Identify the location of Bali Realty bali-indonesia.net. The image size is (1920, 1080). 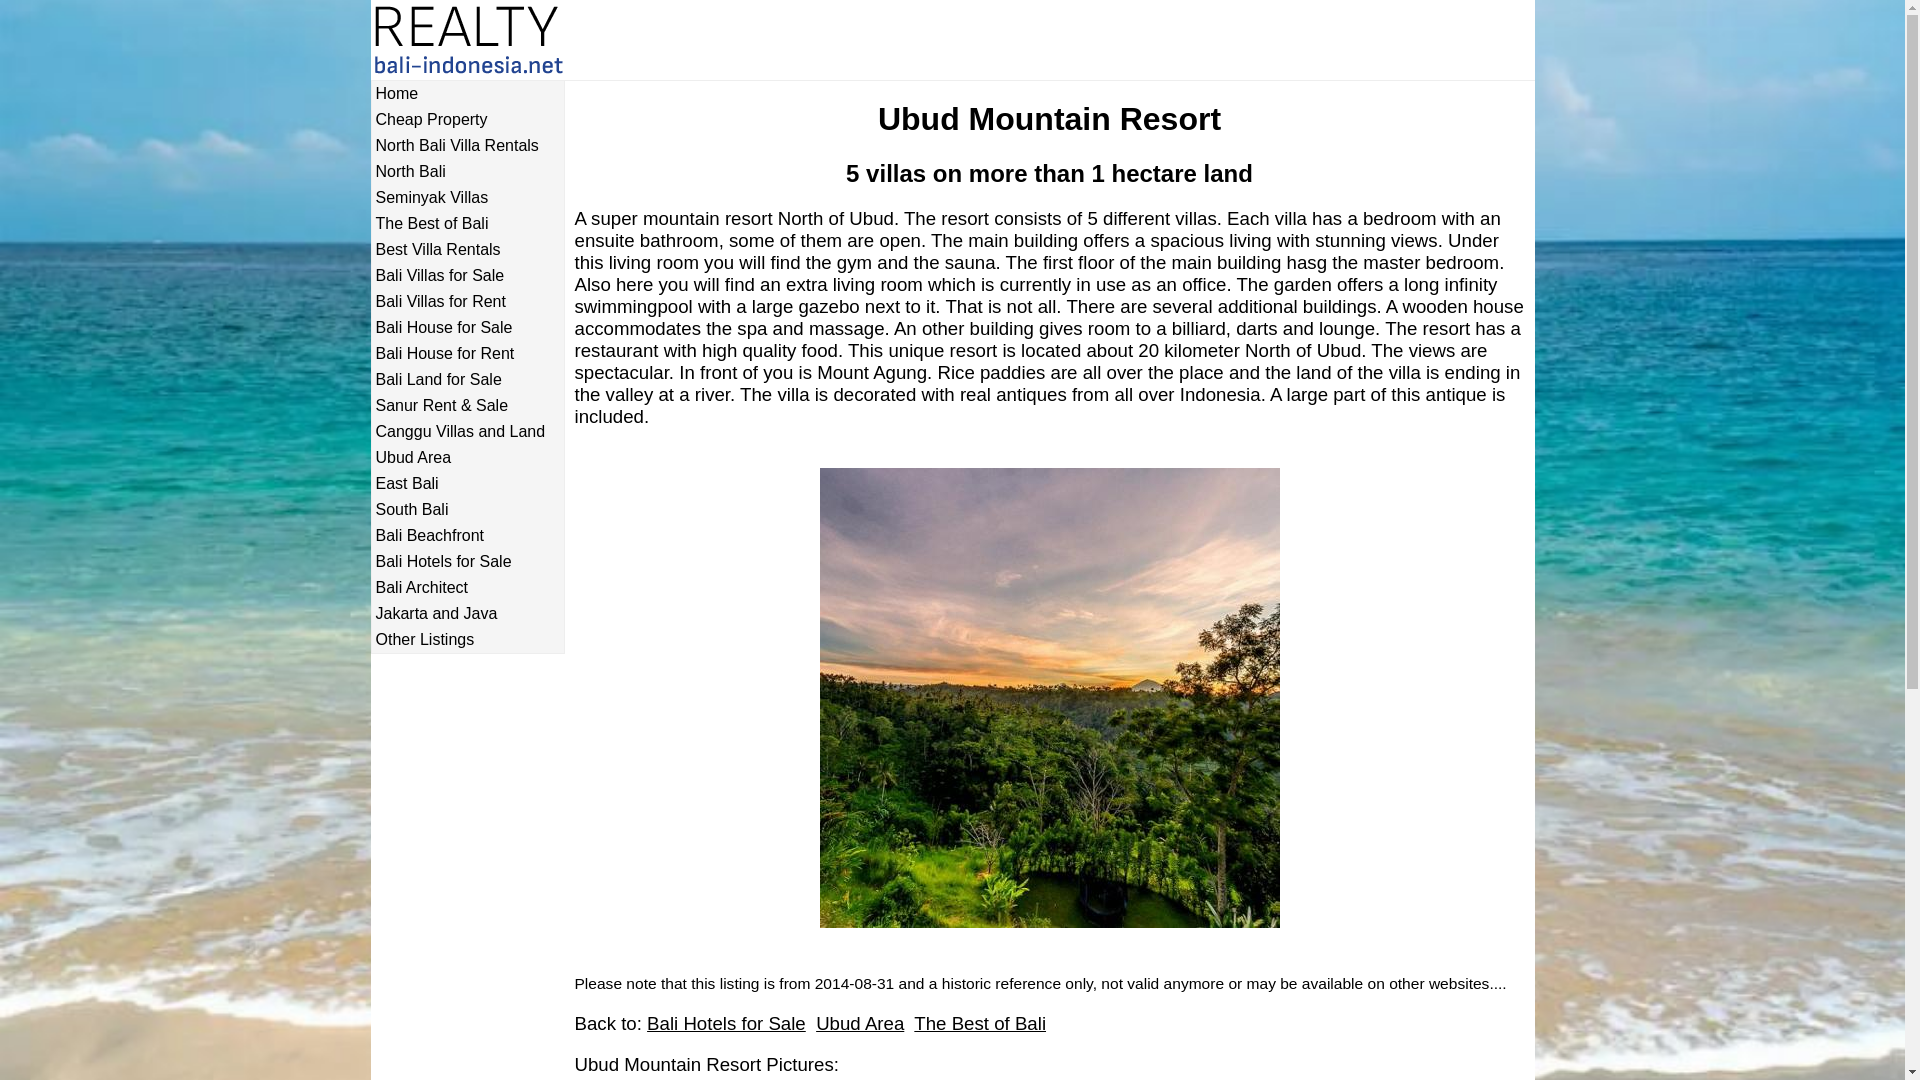
(484, 42).